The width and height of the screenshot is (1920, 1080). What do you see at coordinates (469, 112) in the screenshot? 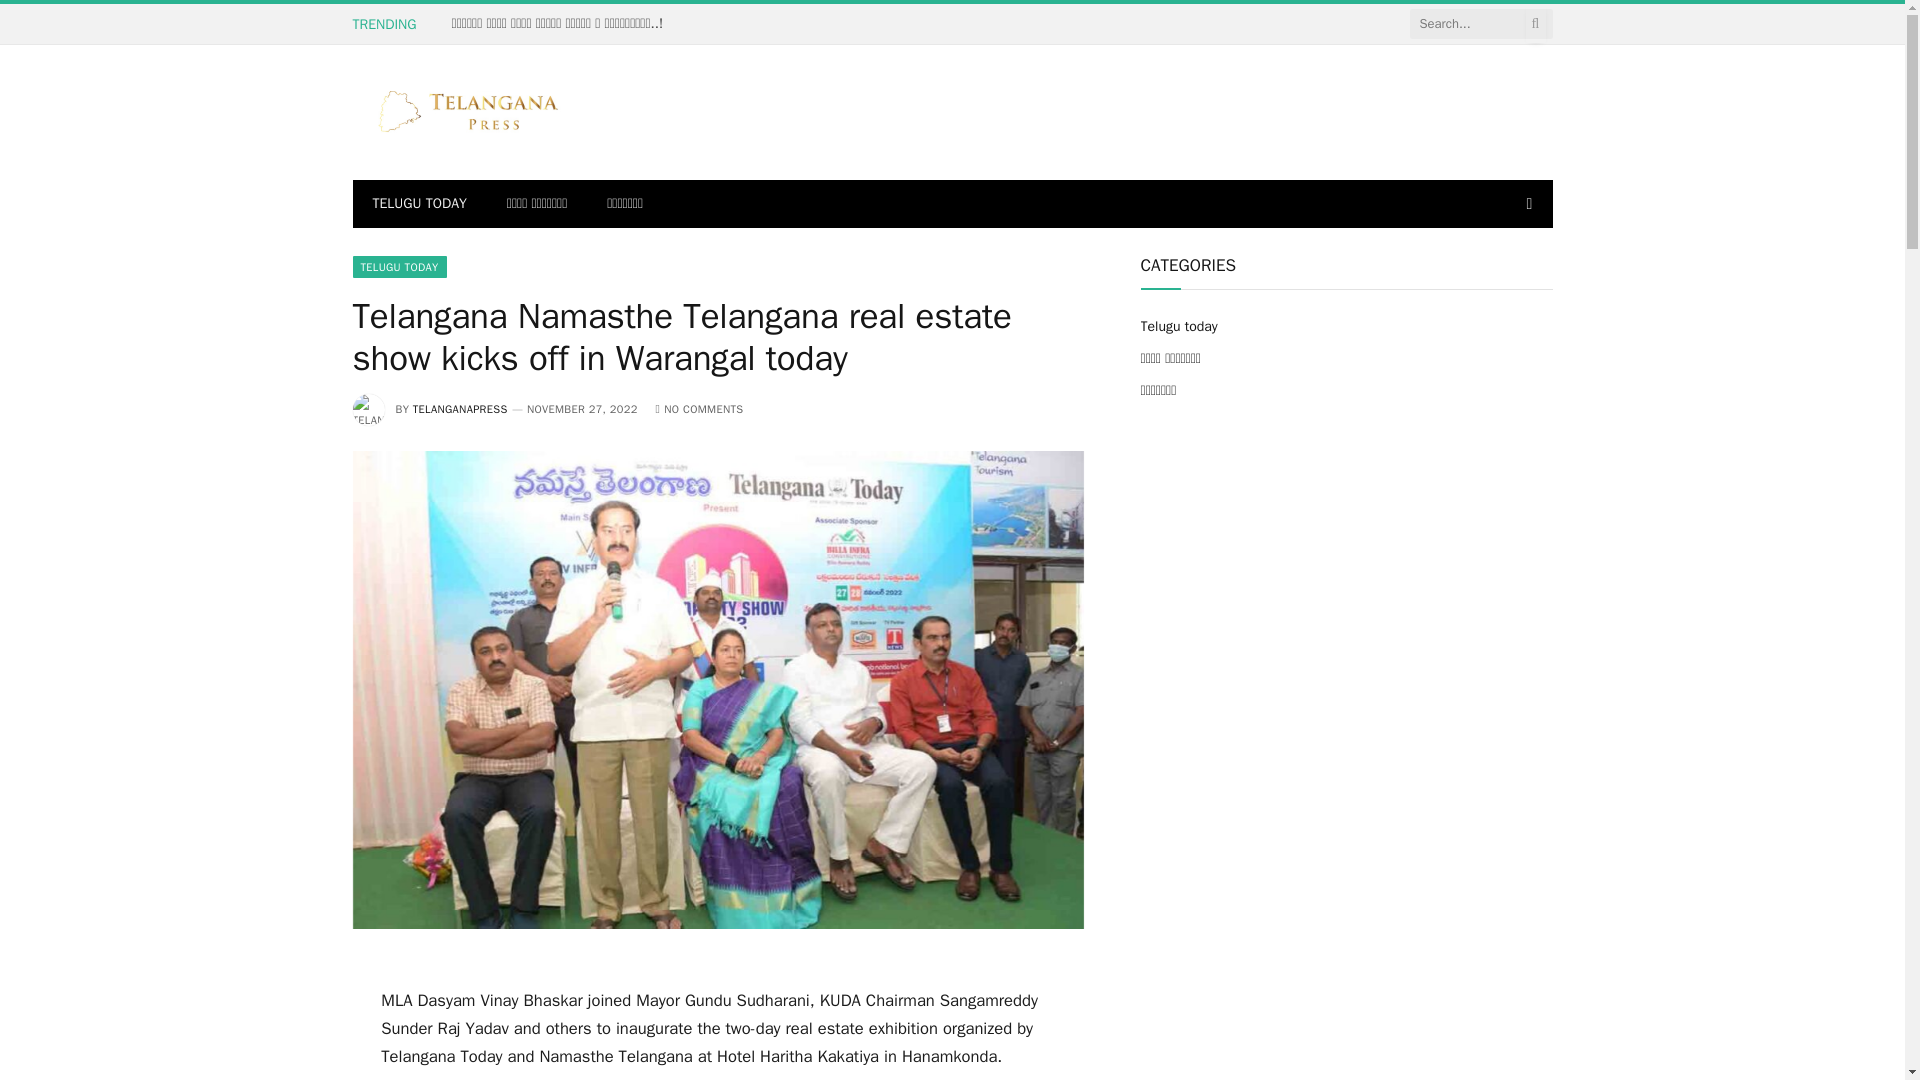
I see `Telangana Press` at bounding box center [469, 112].